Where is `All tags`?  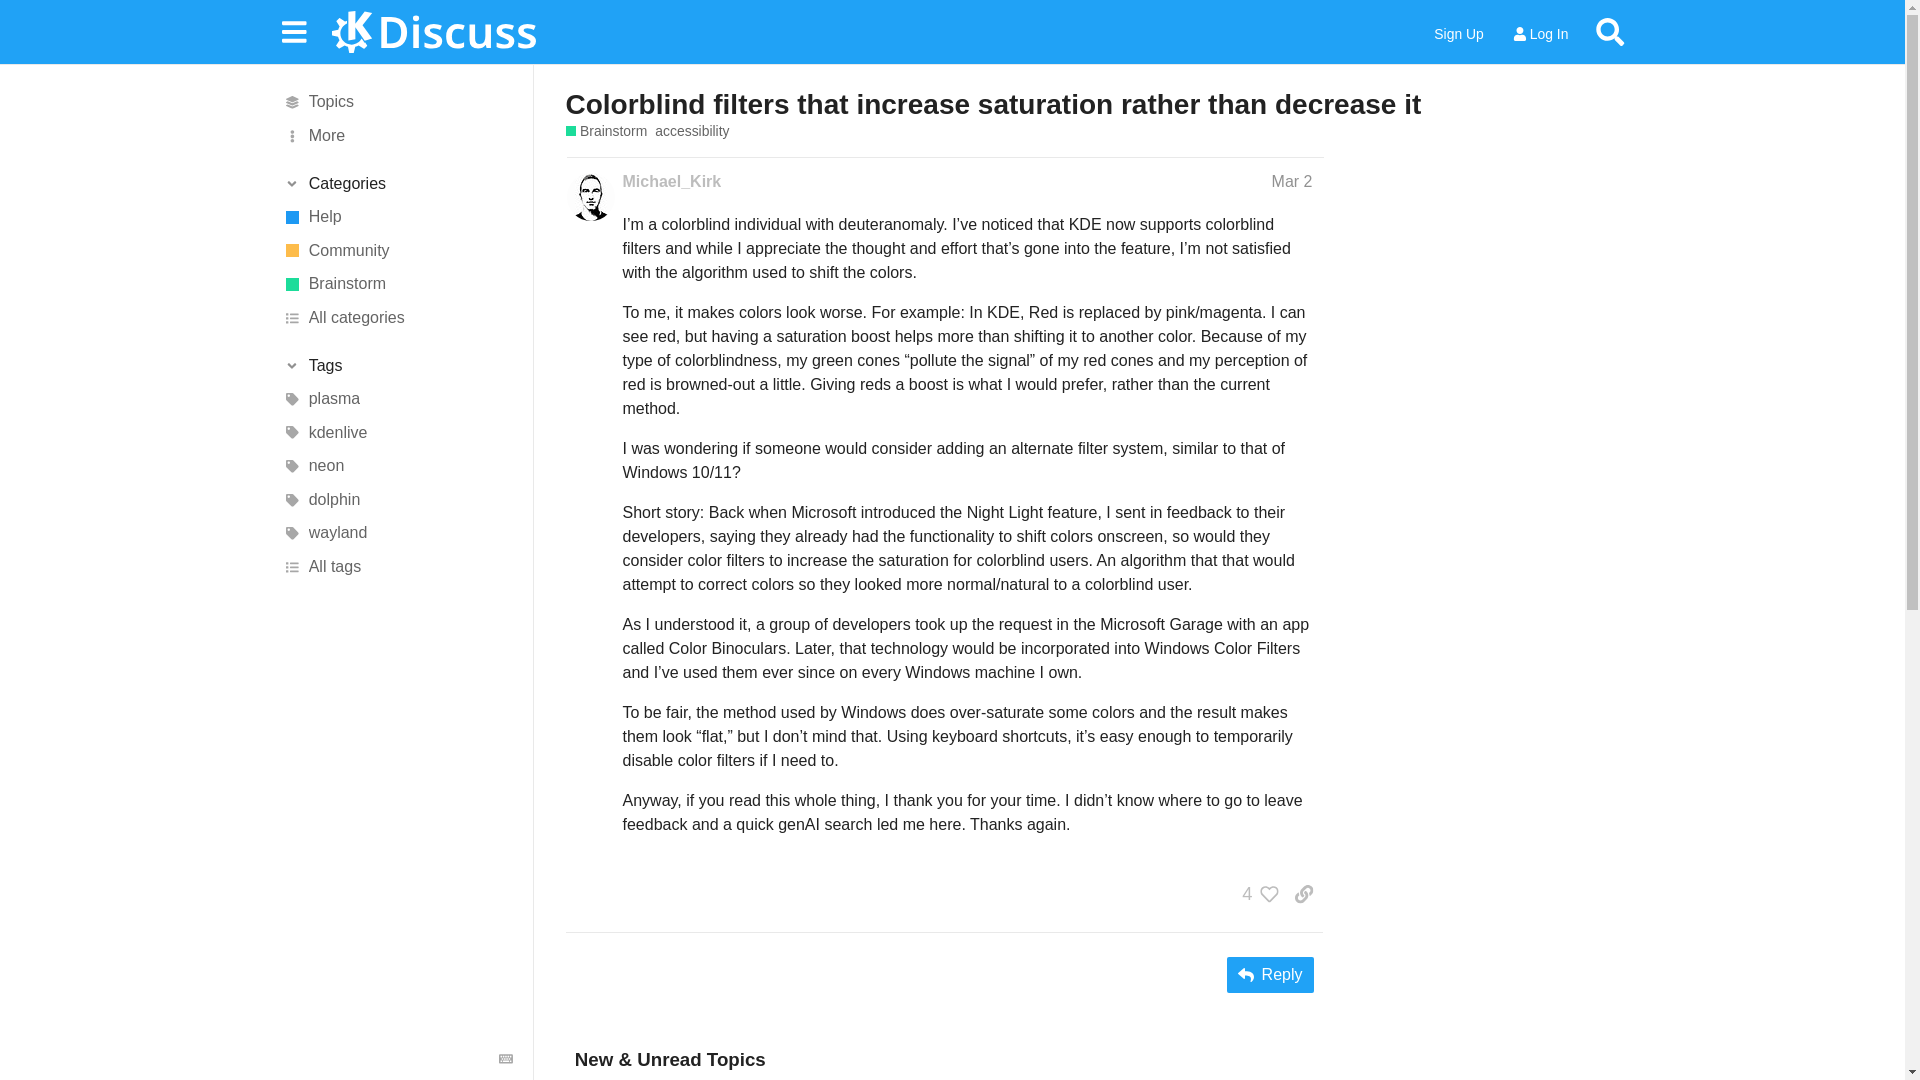
All tags is located at coordinates (397, 566).